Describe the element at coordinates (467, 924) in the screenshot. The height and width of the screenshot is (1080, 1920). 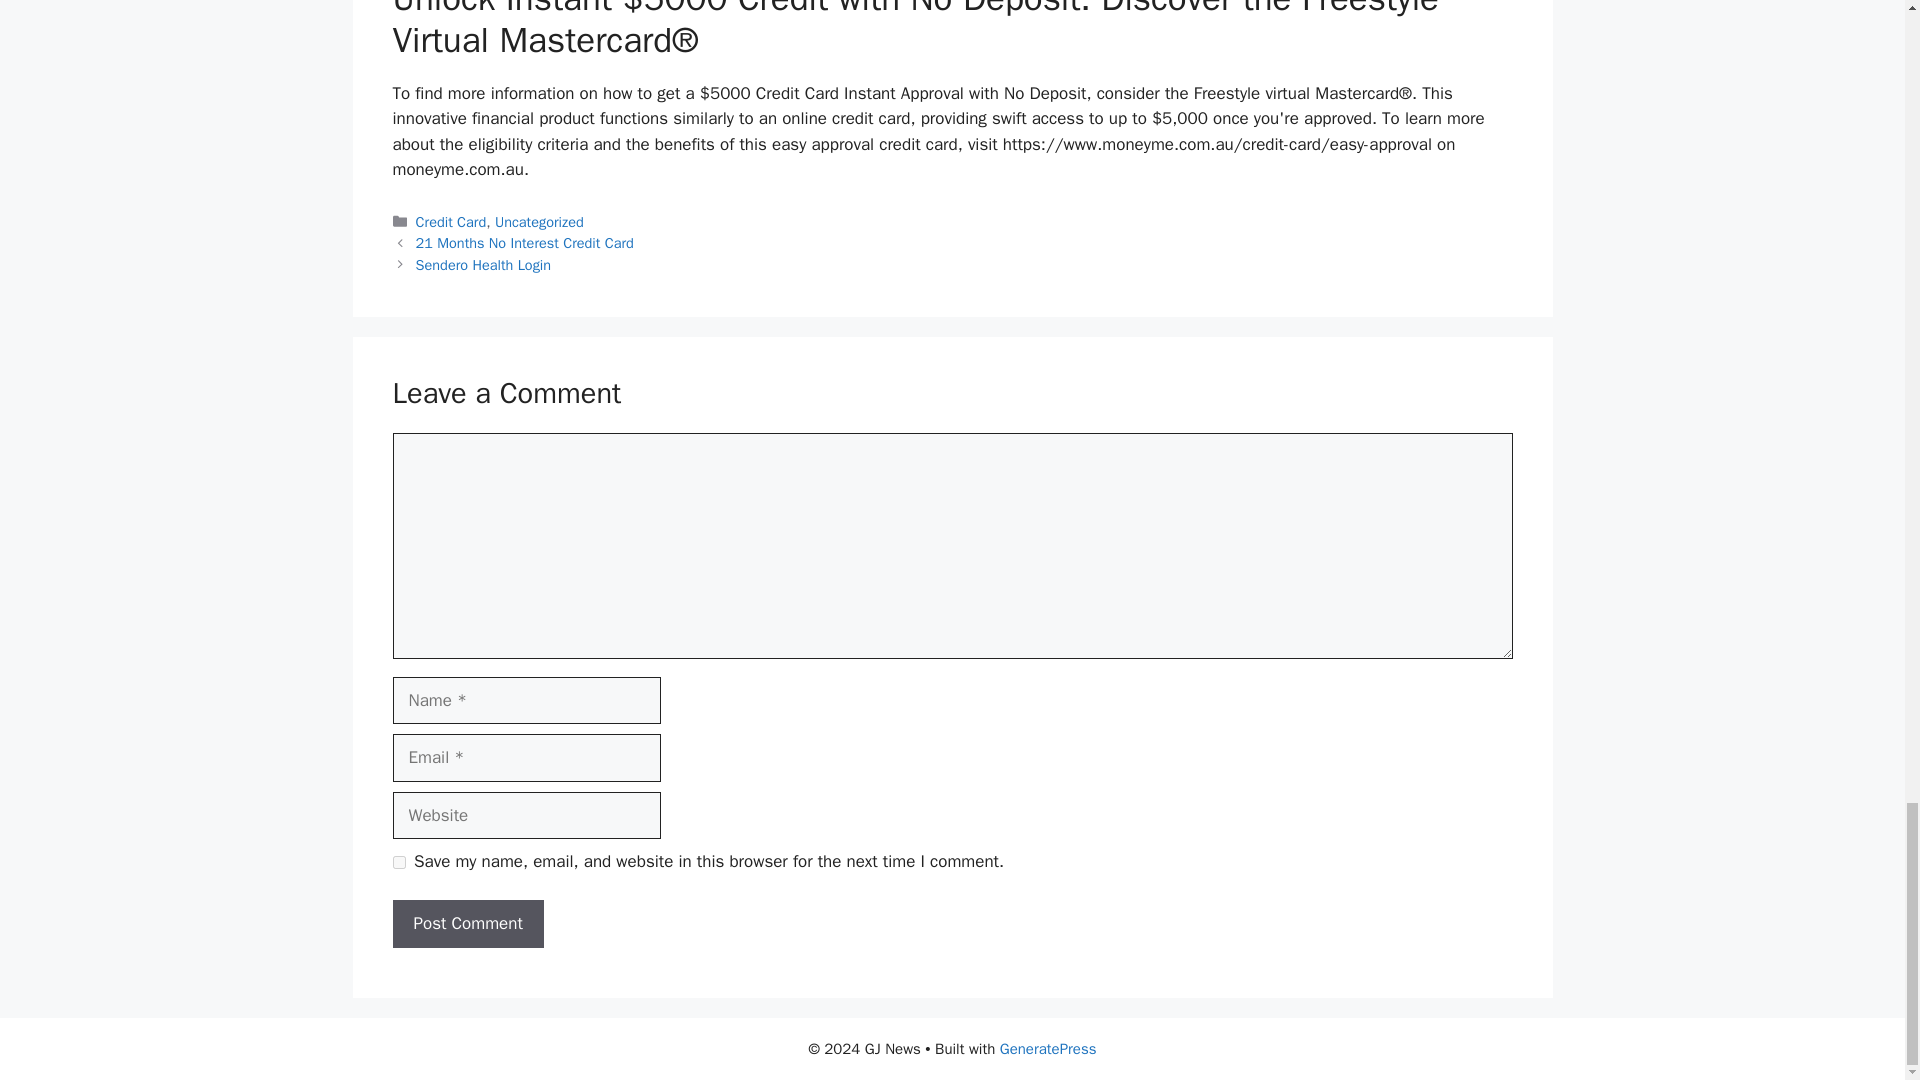
I see `Post Comment` at that location.